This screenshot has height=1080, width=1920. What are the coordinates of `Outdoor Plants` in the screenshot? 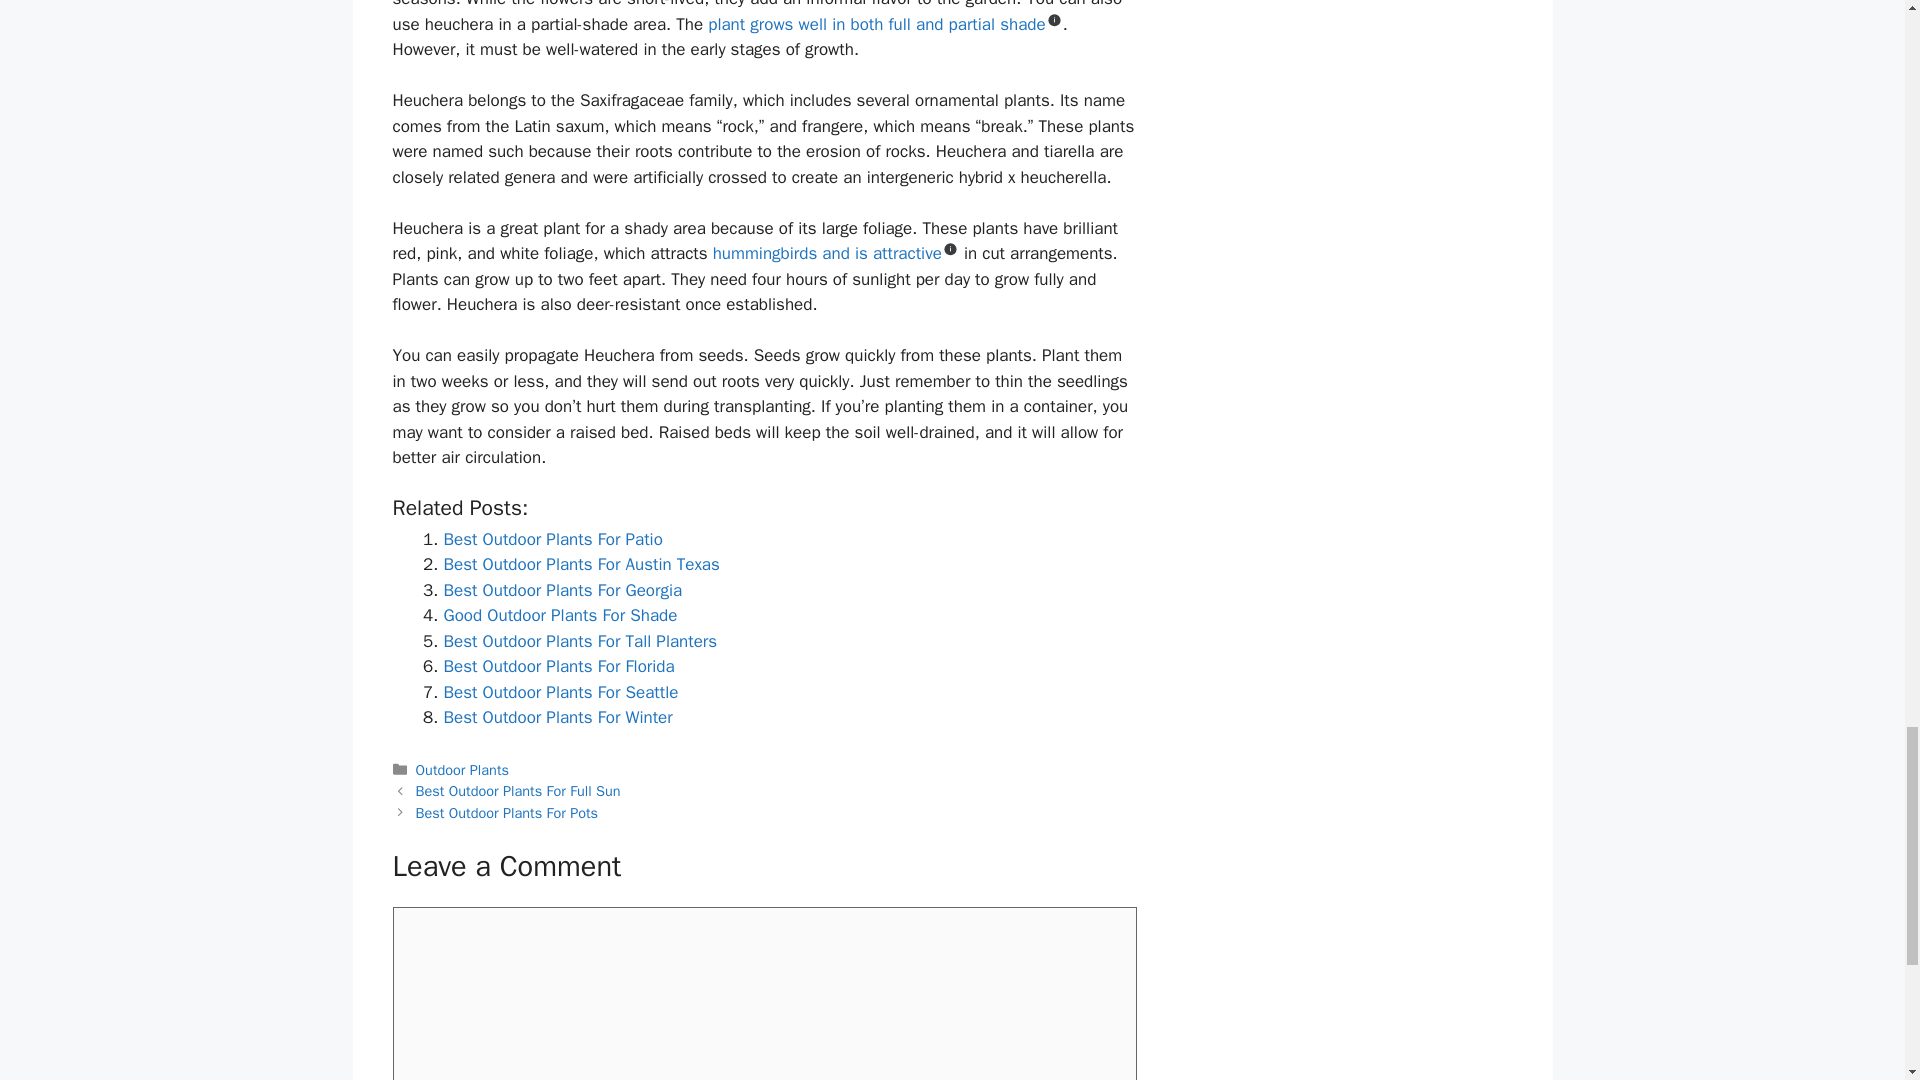 It's located at (462, 770).